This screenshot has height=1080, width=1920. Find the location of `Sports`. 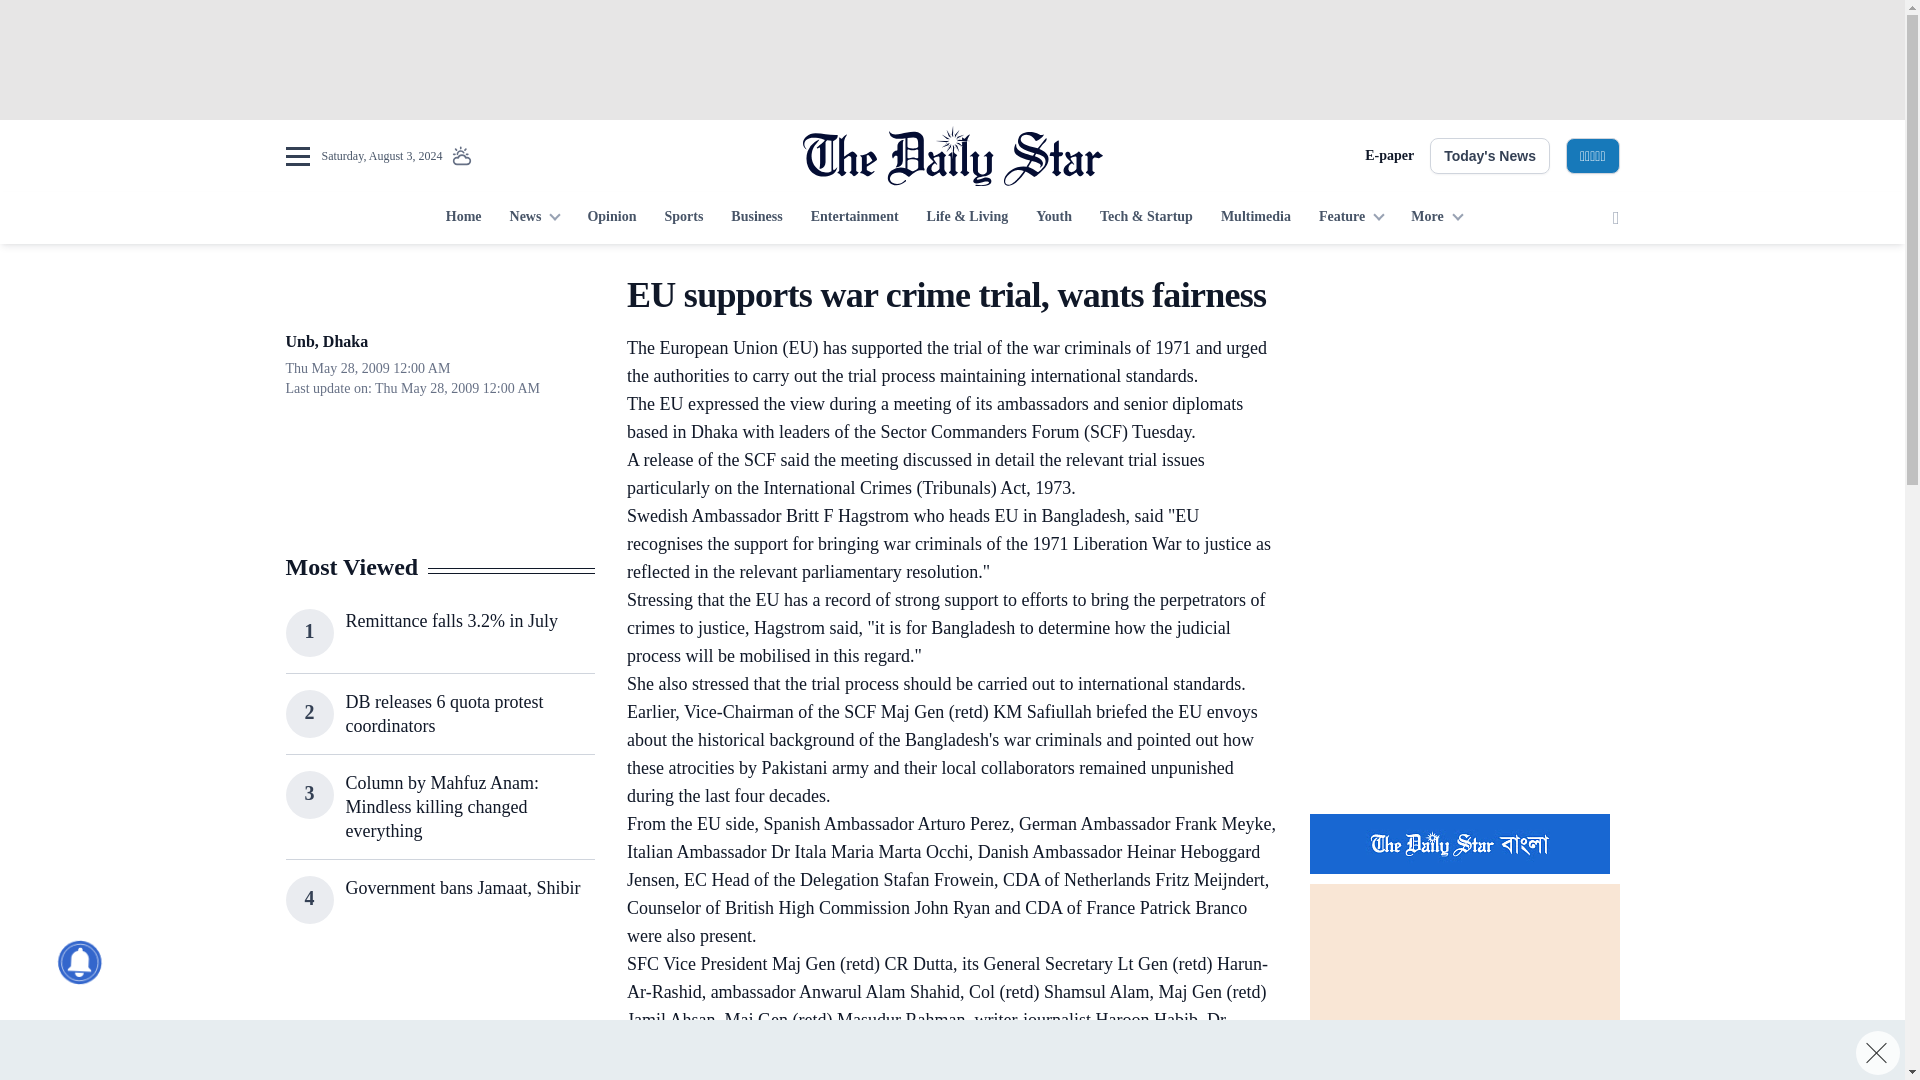

Sports is located at coordinates (683, 218).